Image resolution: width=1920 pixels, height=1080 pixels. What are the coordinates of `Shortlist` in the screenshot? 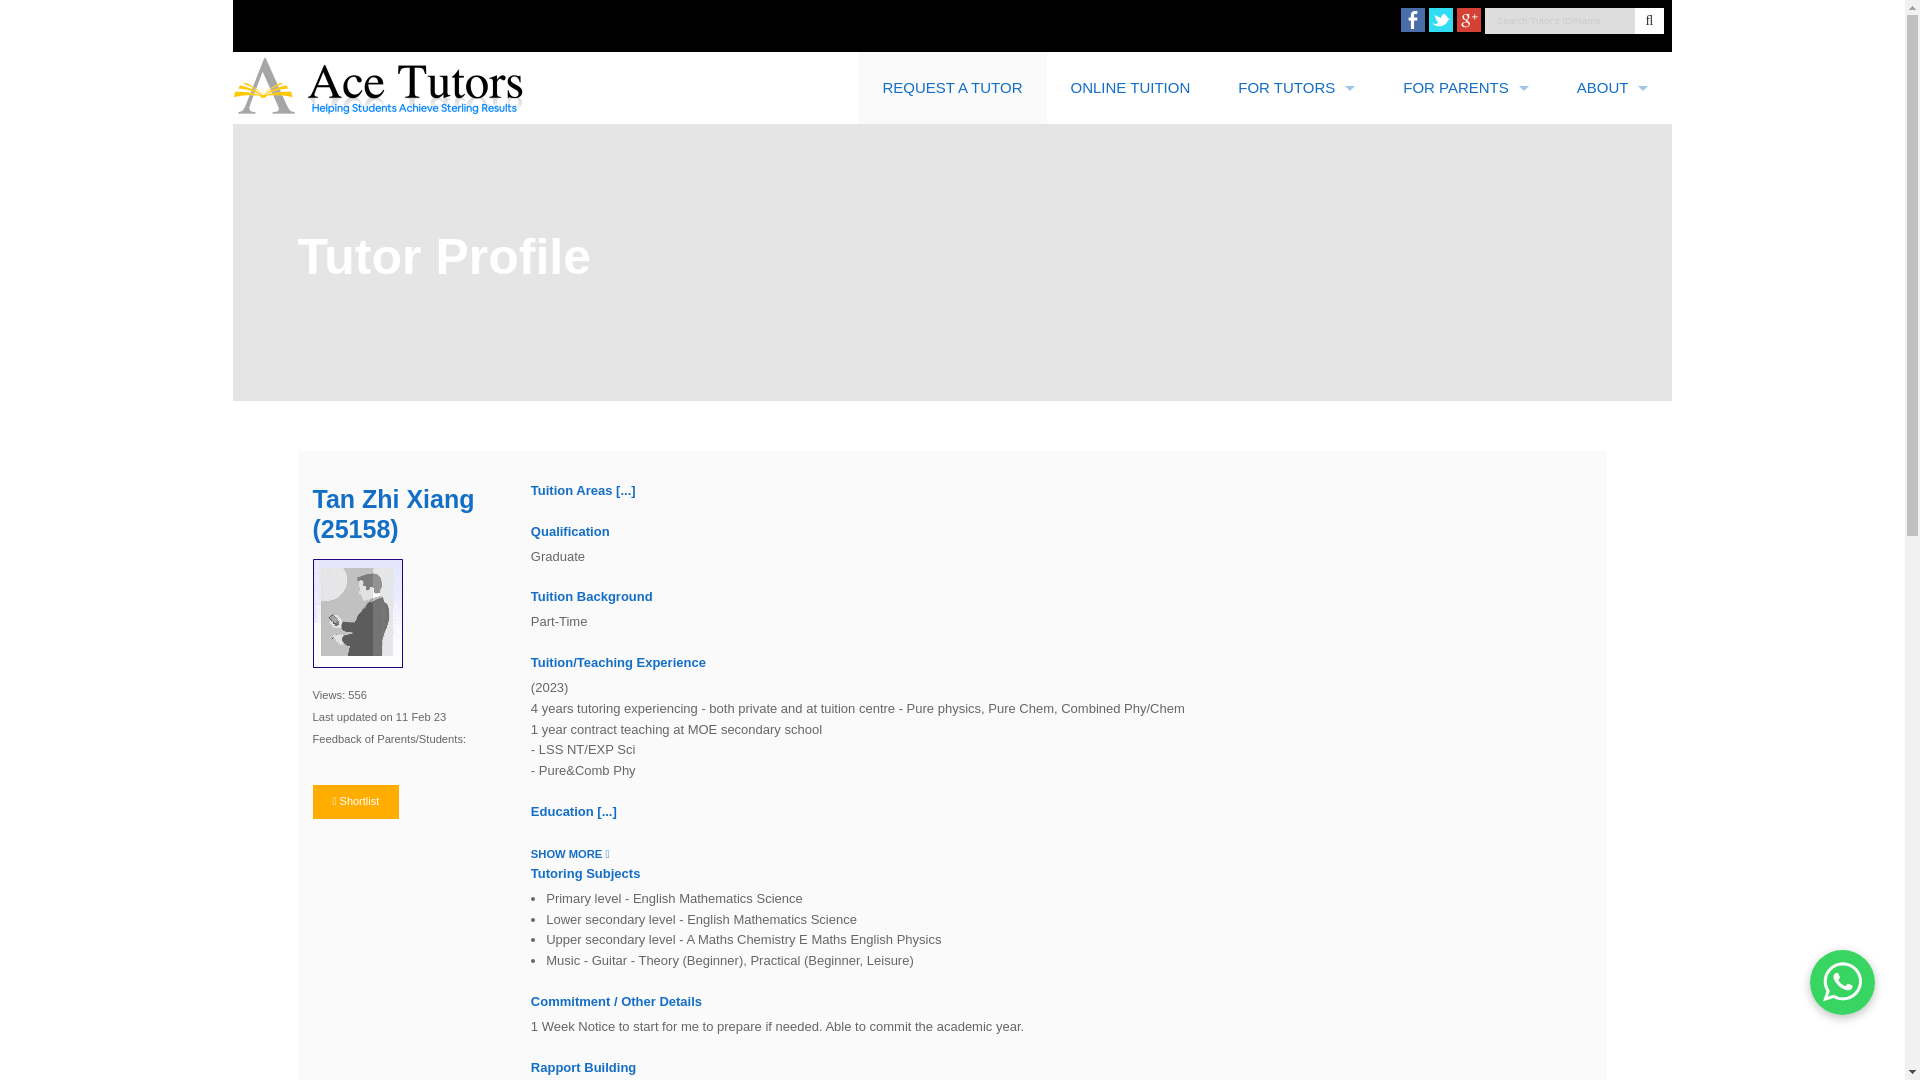 It's located at (355, 802).